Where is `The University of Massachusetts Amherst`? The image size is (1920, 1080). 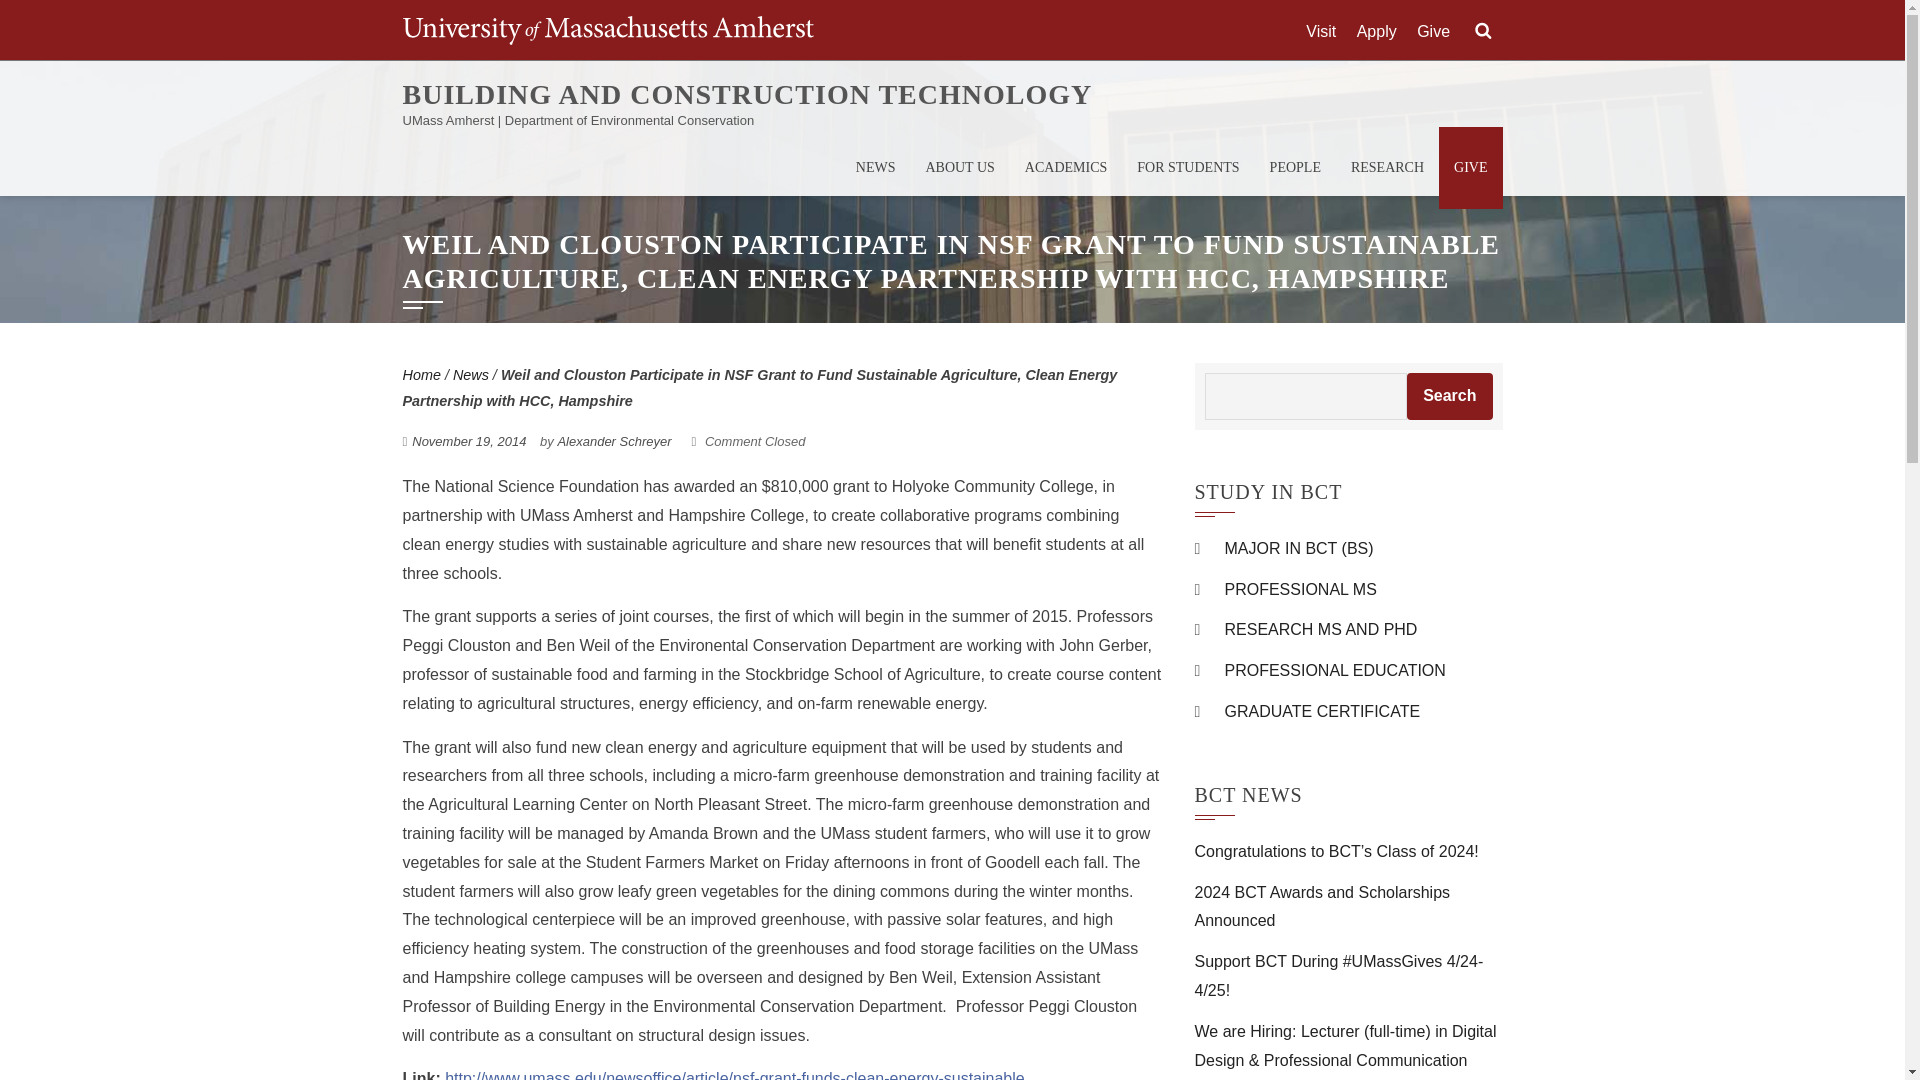
The University of Massachusetts Amherst is located at coordinates (606, 30).